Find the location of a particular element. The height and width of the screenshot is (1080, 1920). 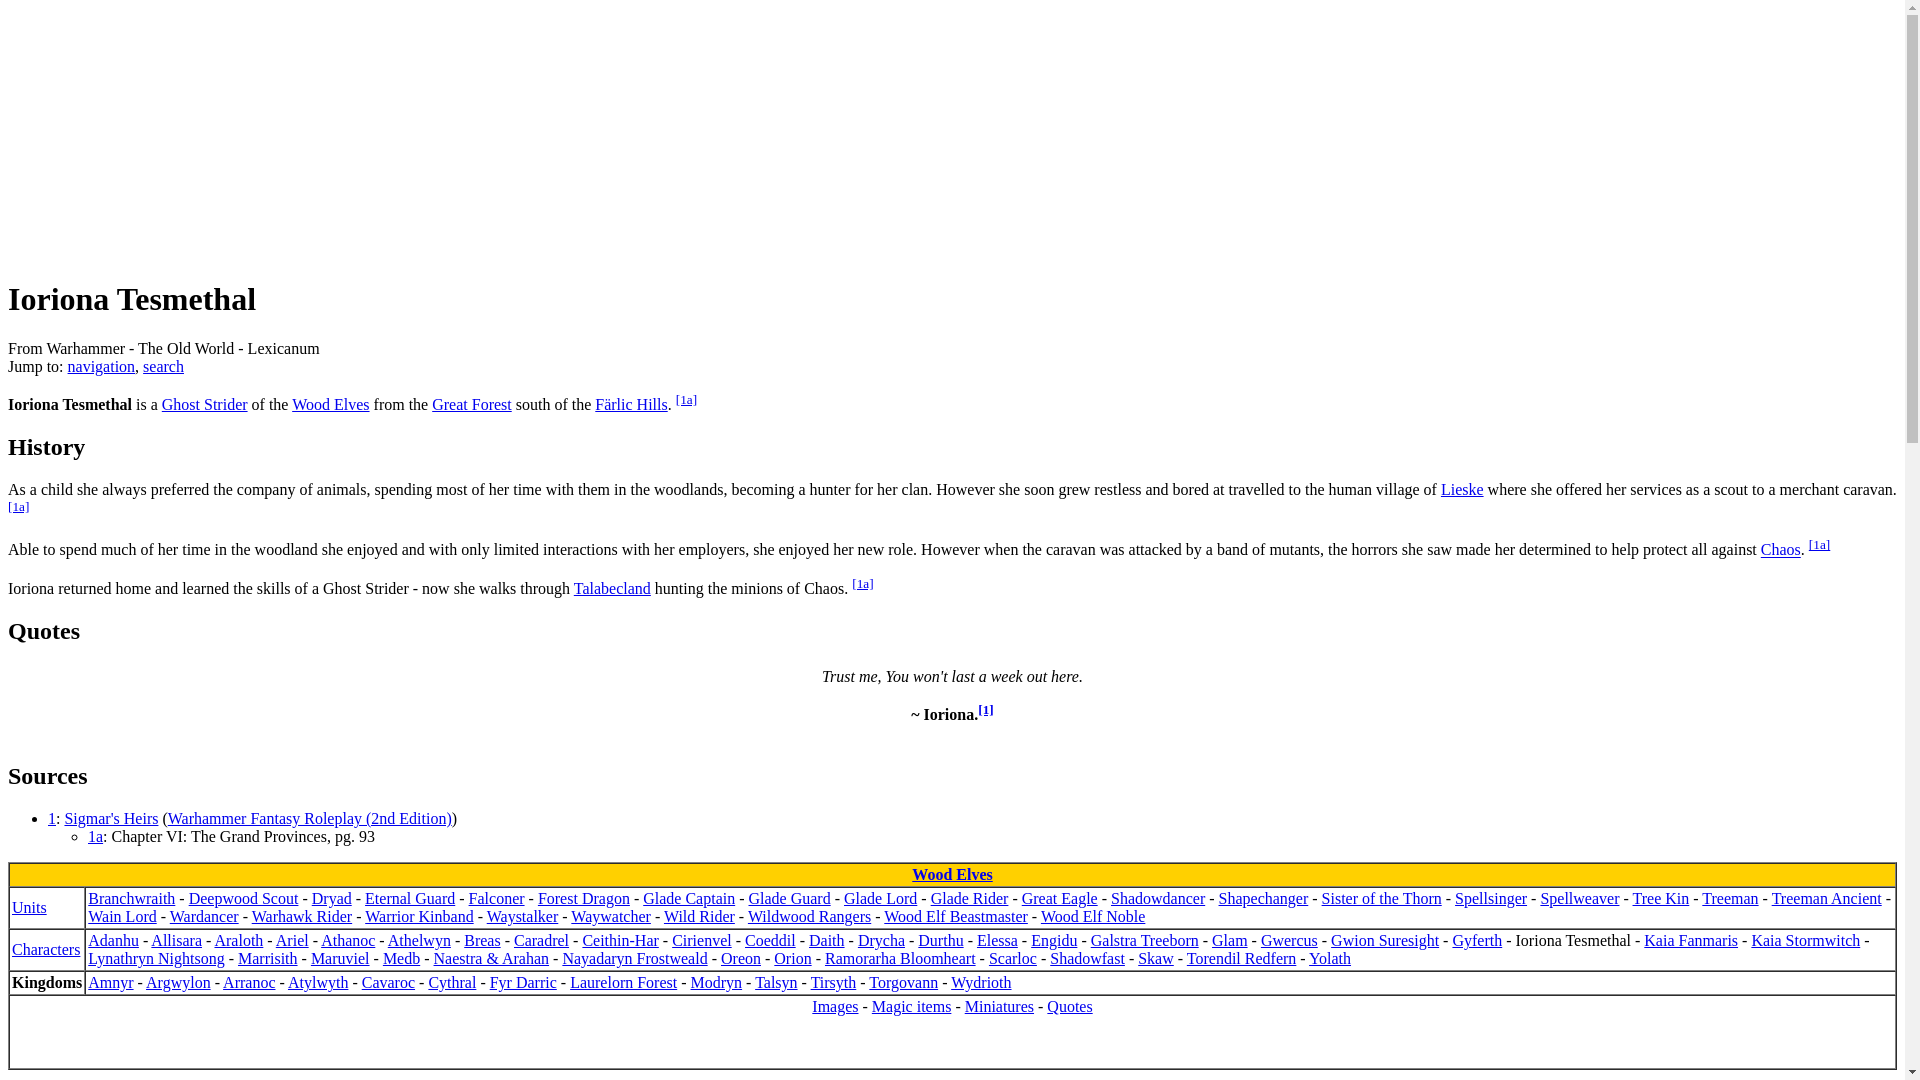

Glade Rider is located at coordinates (970, 898).